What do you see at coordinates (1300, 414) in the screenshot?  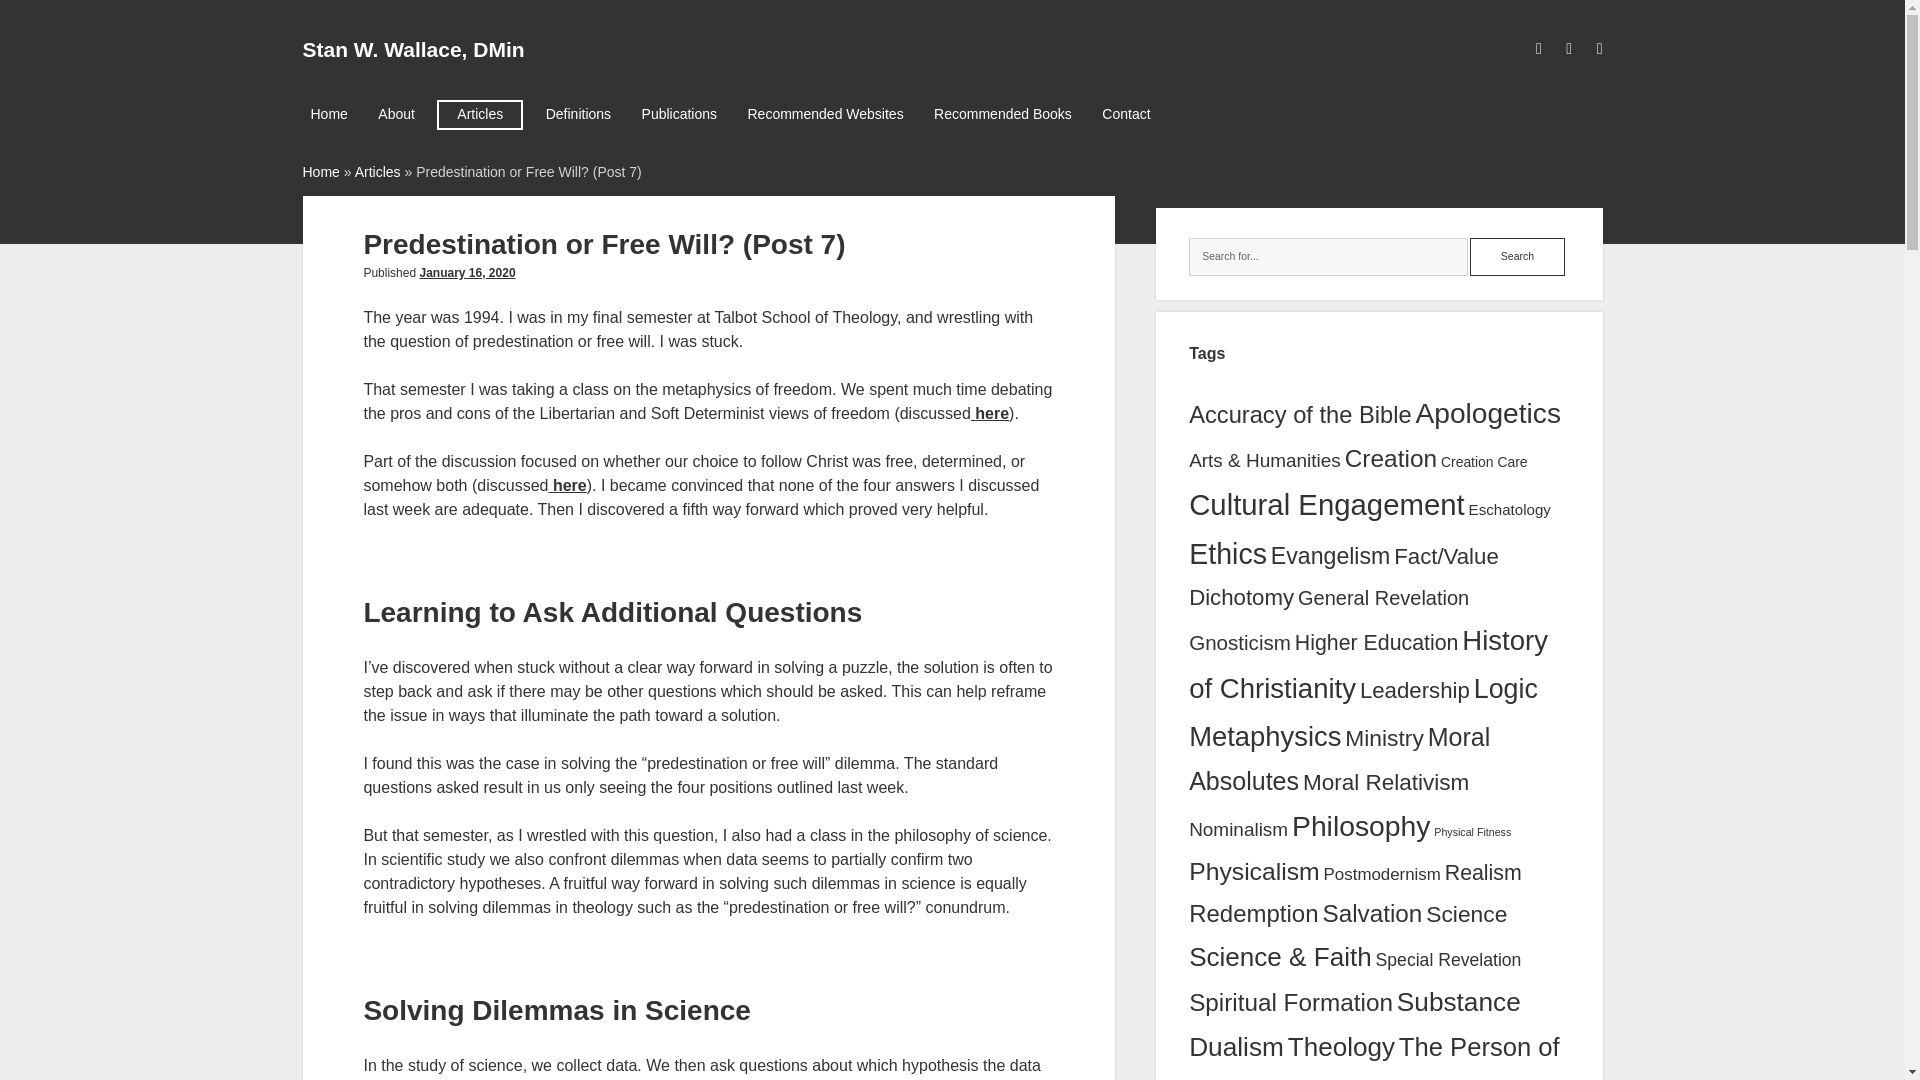 I see `Accuracy of the Bible` at bounding box center [1300, 414].